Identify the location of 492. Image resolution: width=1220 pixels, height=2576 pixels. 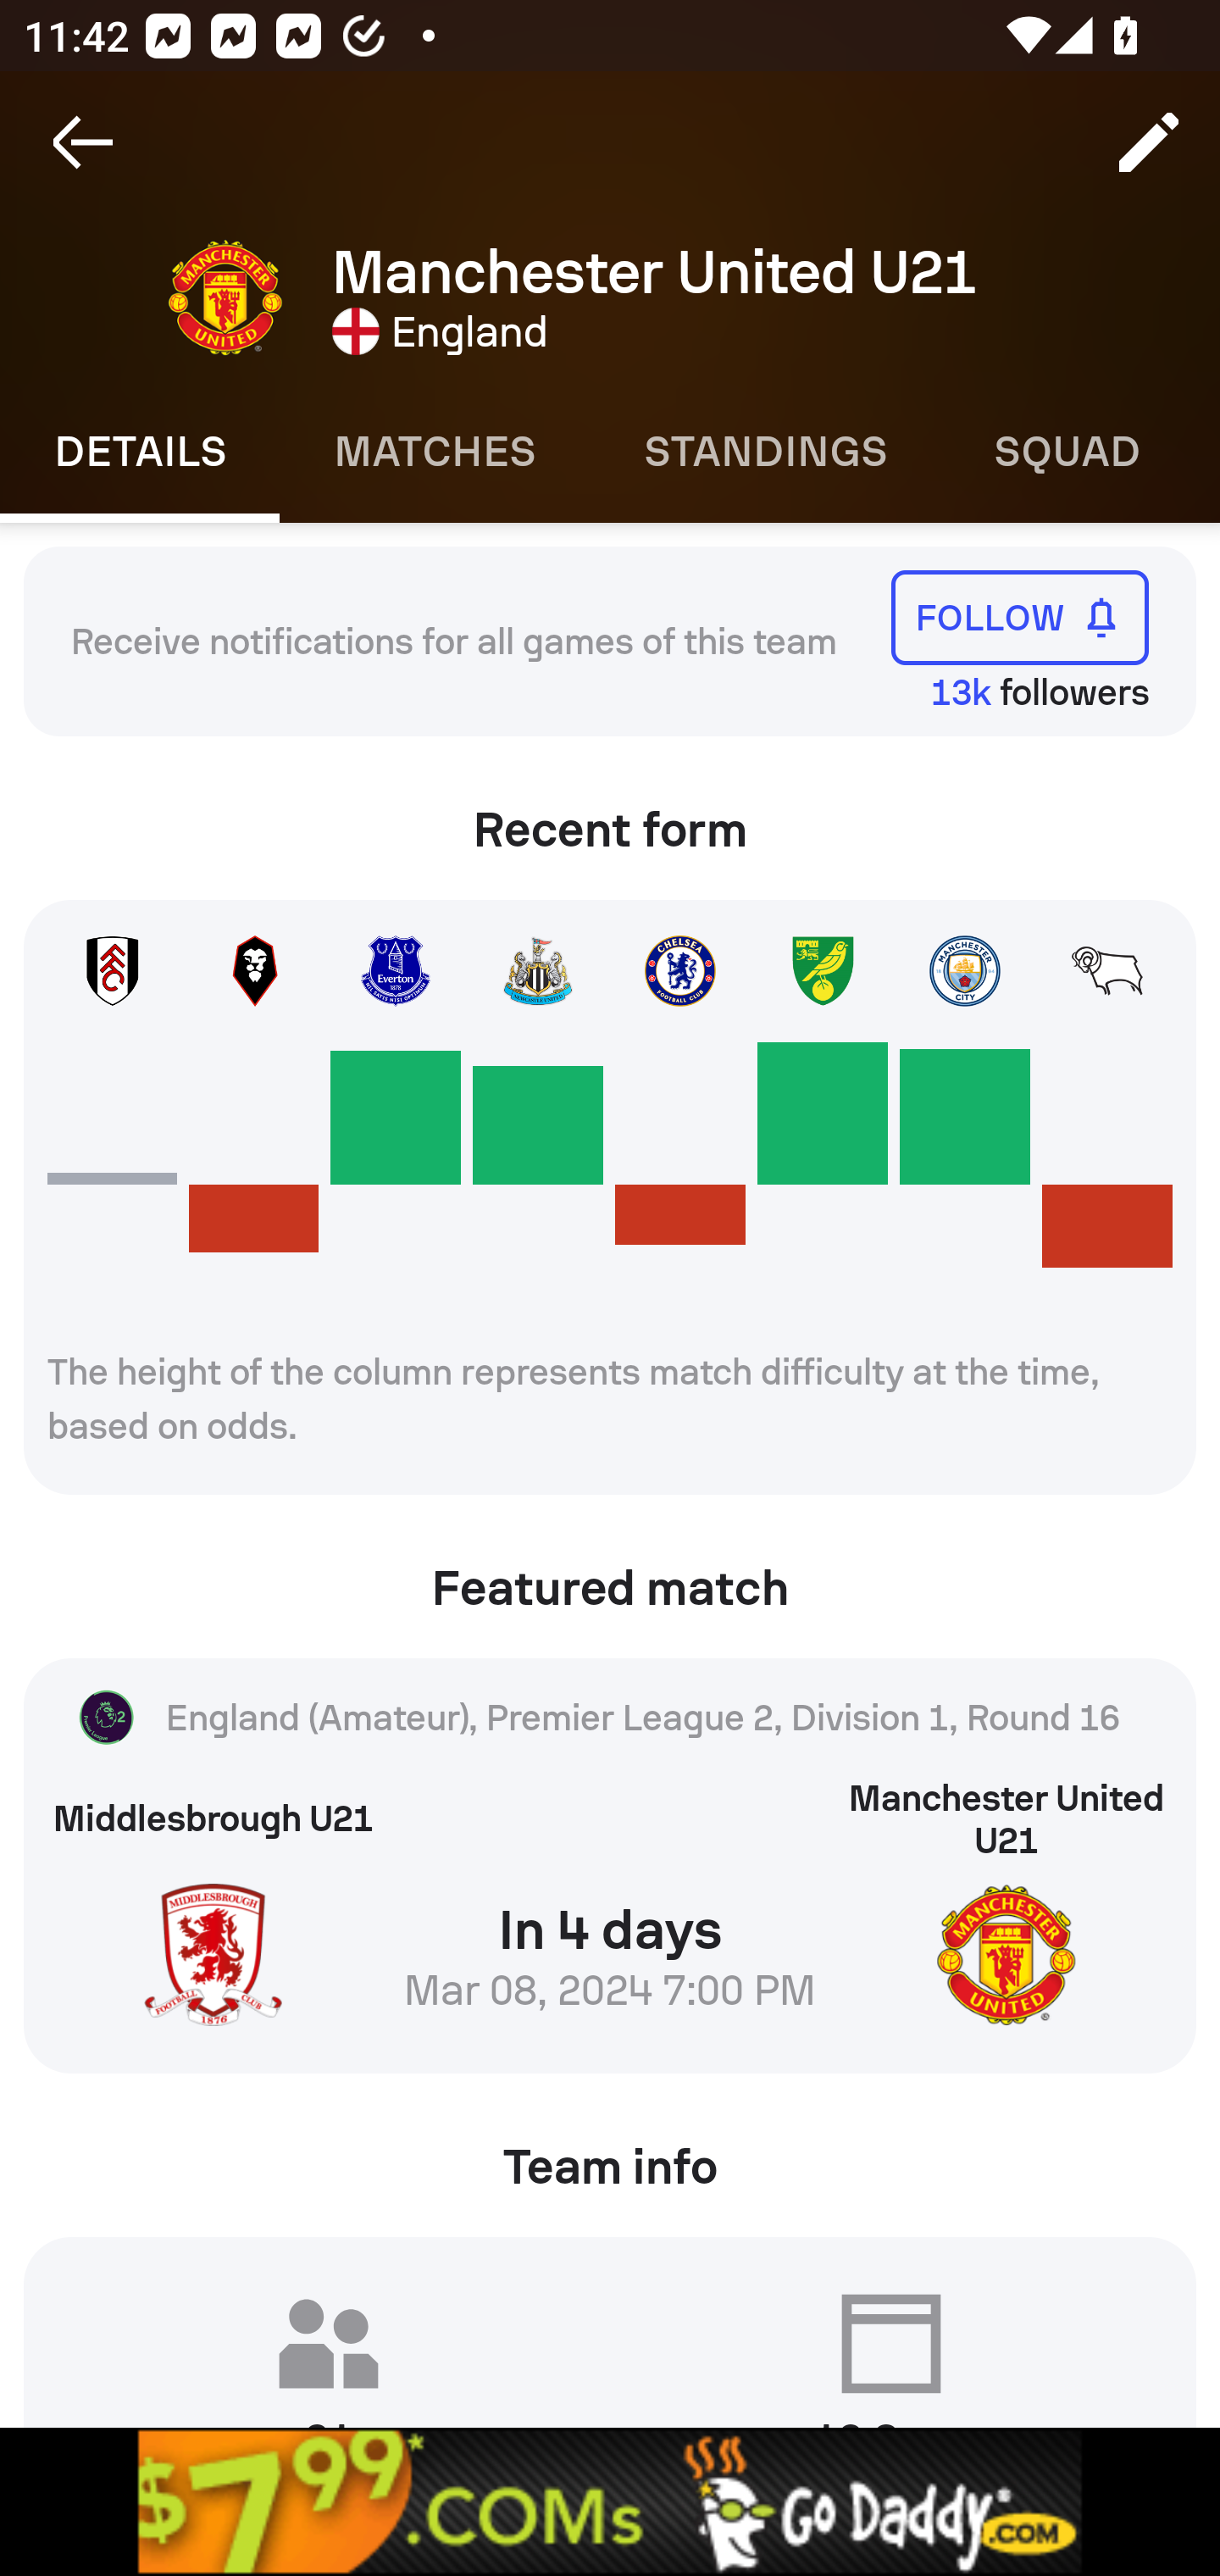
(610, 2501).